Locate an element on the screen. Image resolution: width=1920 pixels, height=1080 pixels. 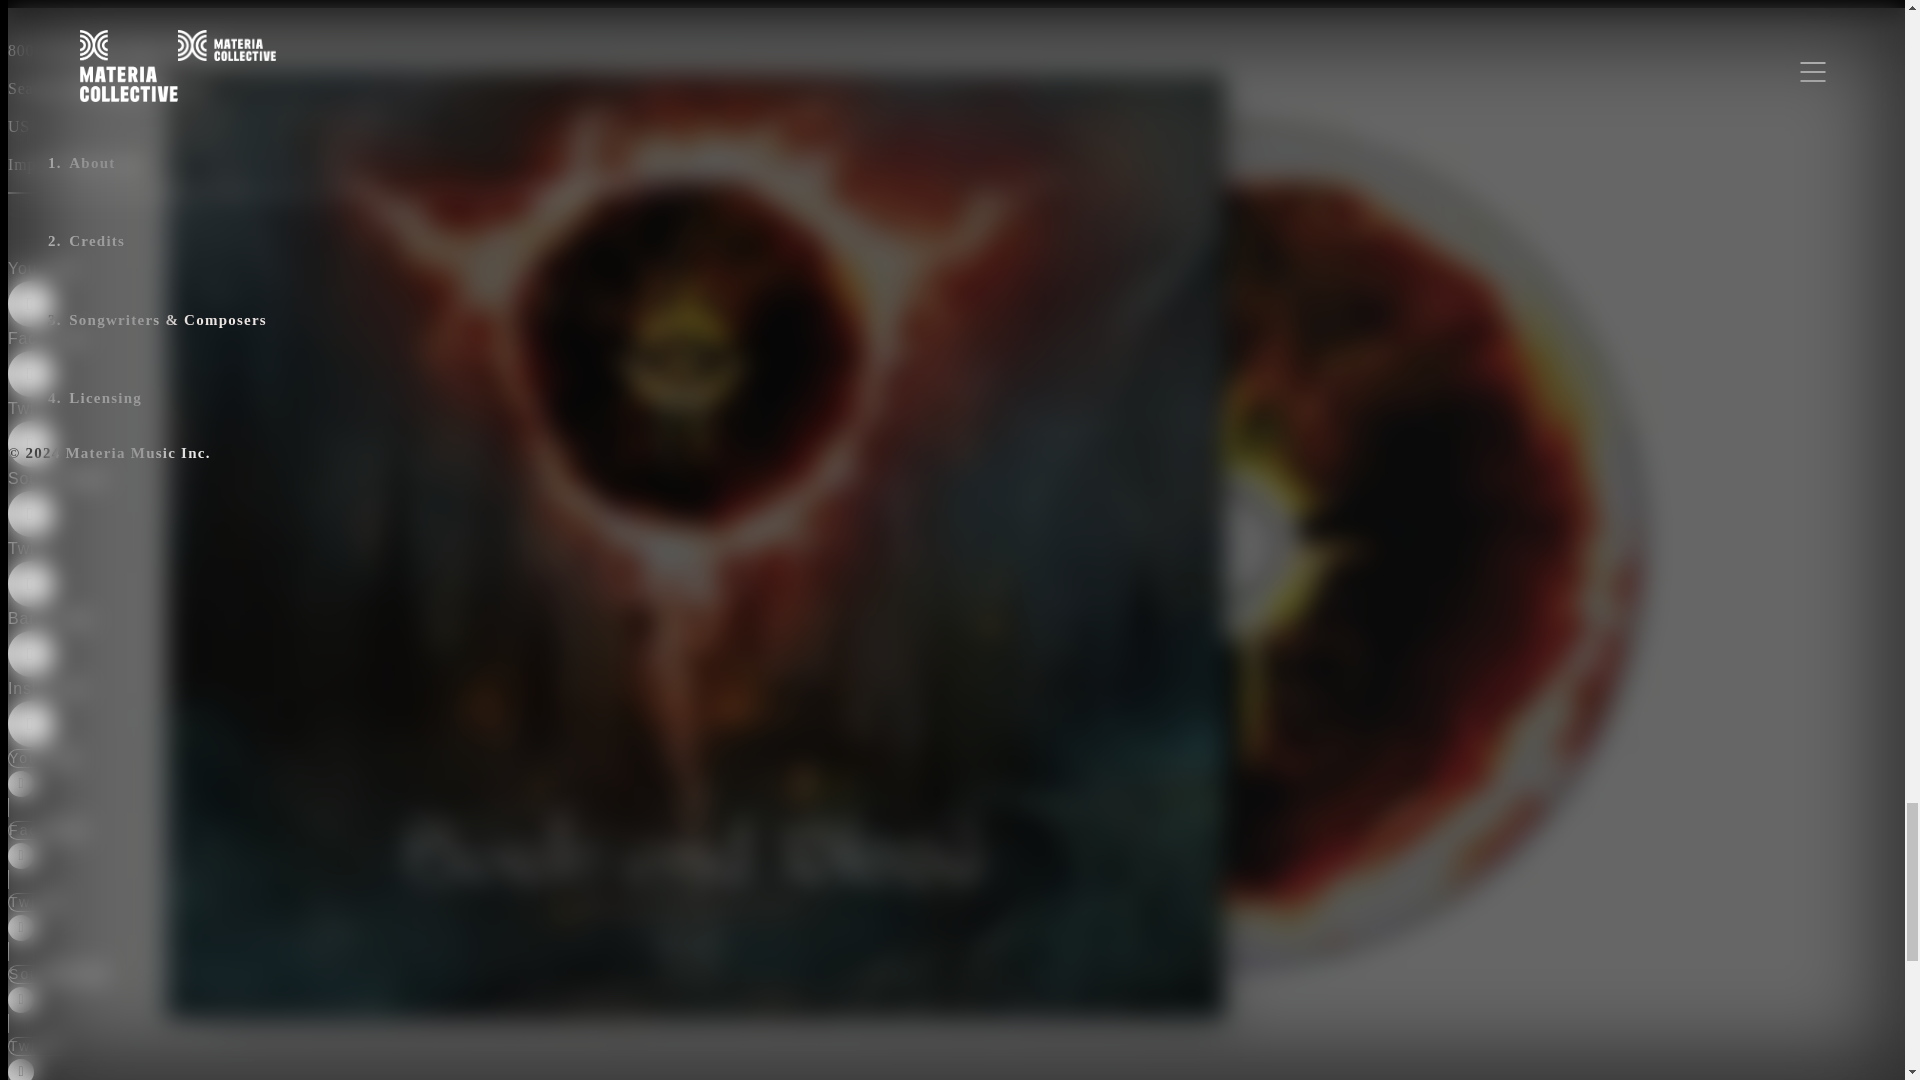
Twitch is located at coordinates (347, 584).